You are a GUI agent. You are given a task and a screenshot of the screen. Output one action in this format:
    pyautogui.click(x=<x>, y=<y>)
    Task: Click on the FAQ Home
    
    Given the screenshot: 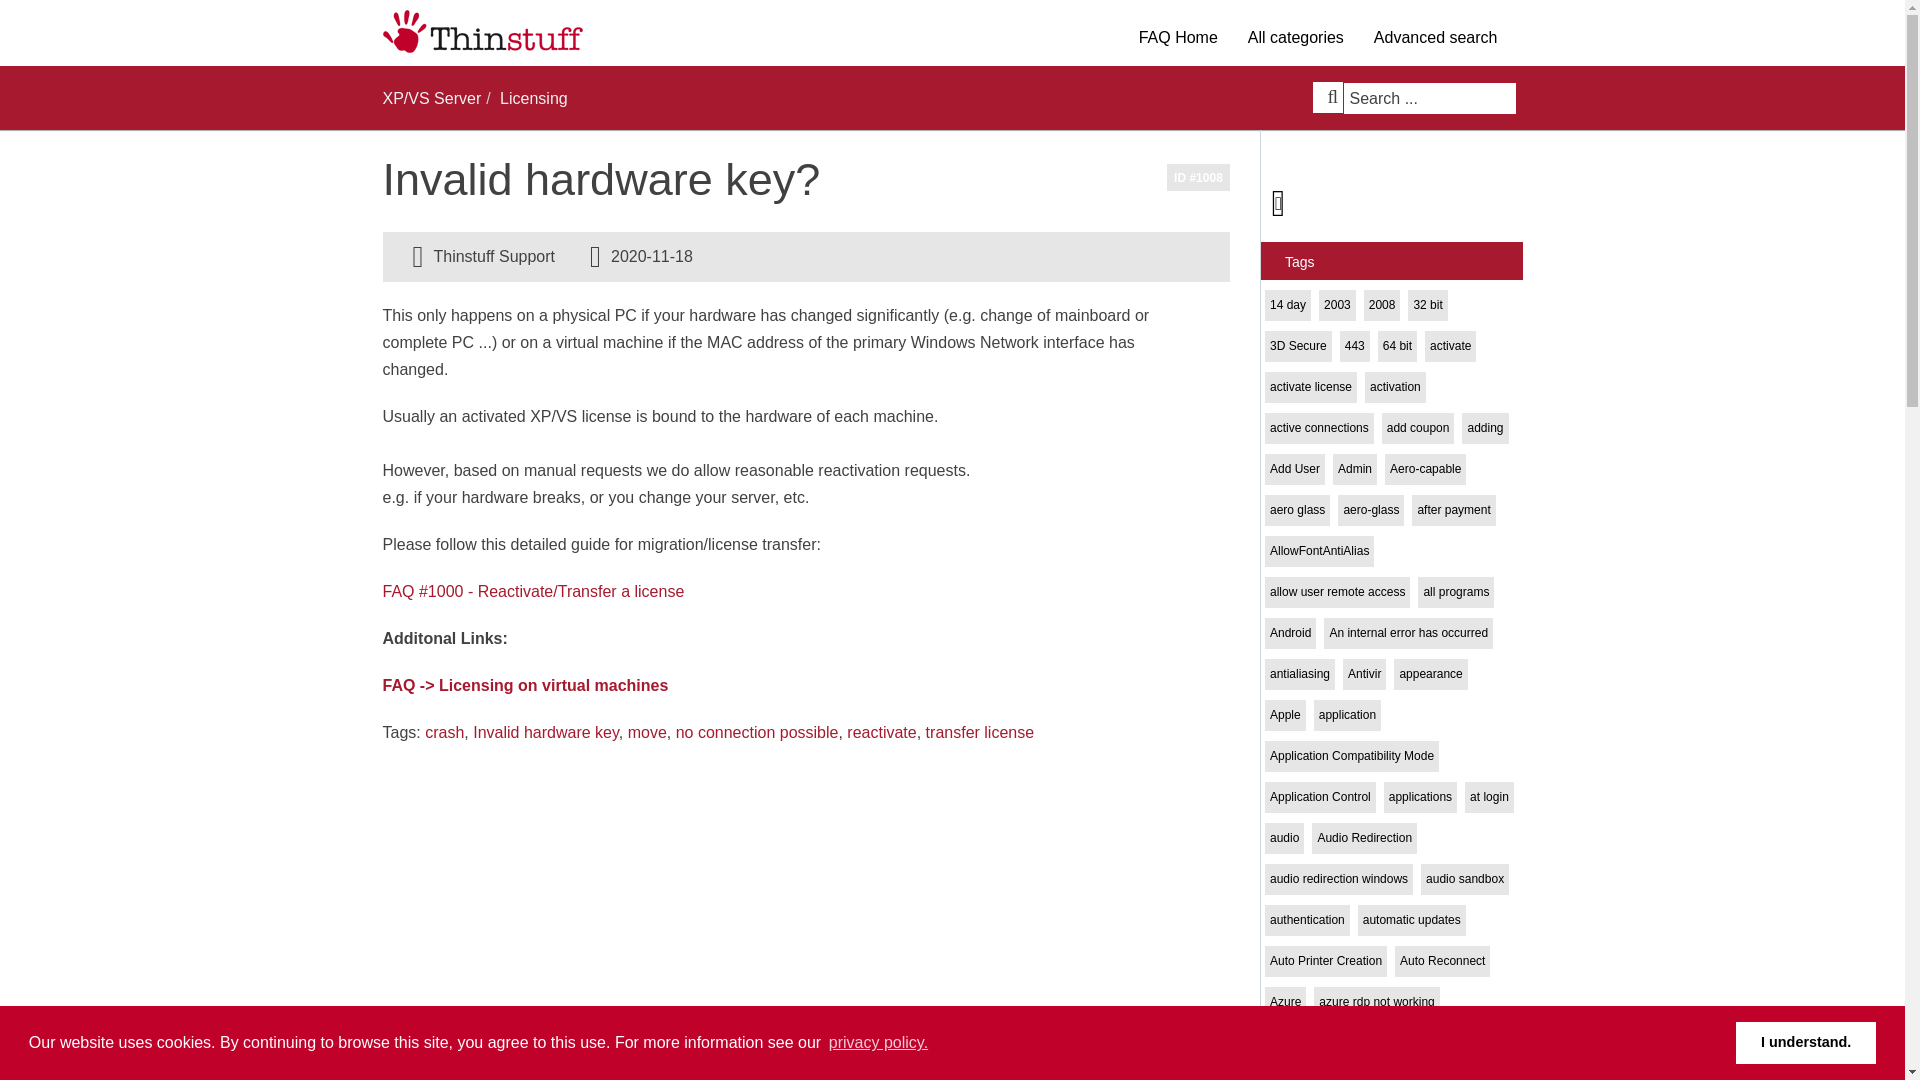 What is the action you would take?
    pyautogui.click(x=1178, y=38)
    